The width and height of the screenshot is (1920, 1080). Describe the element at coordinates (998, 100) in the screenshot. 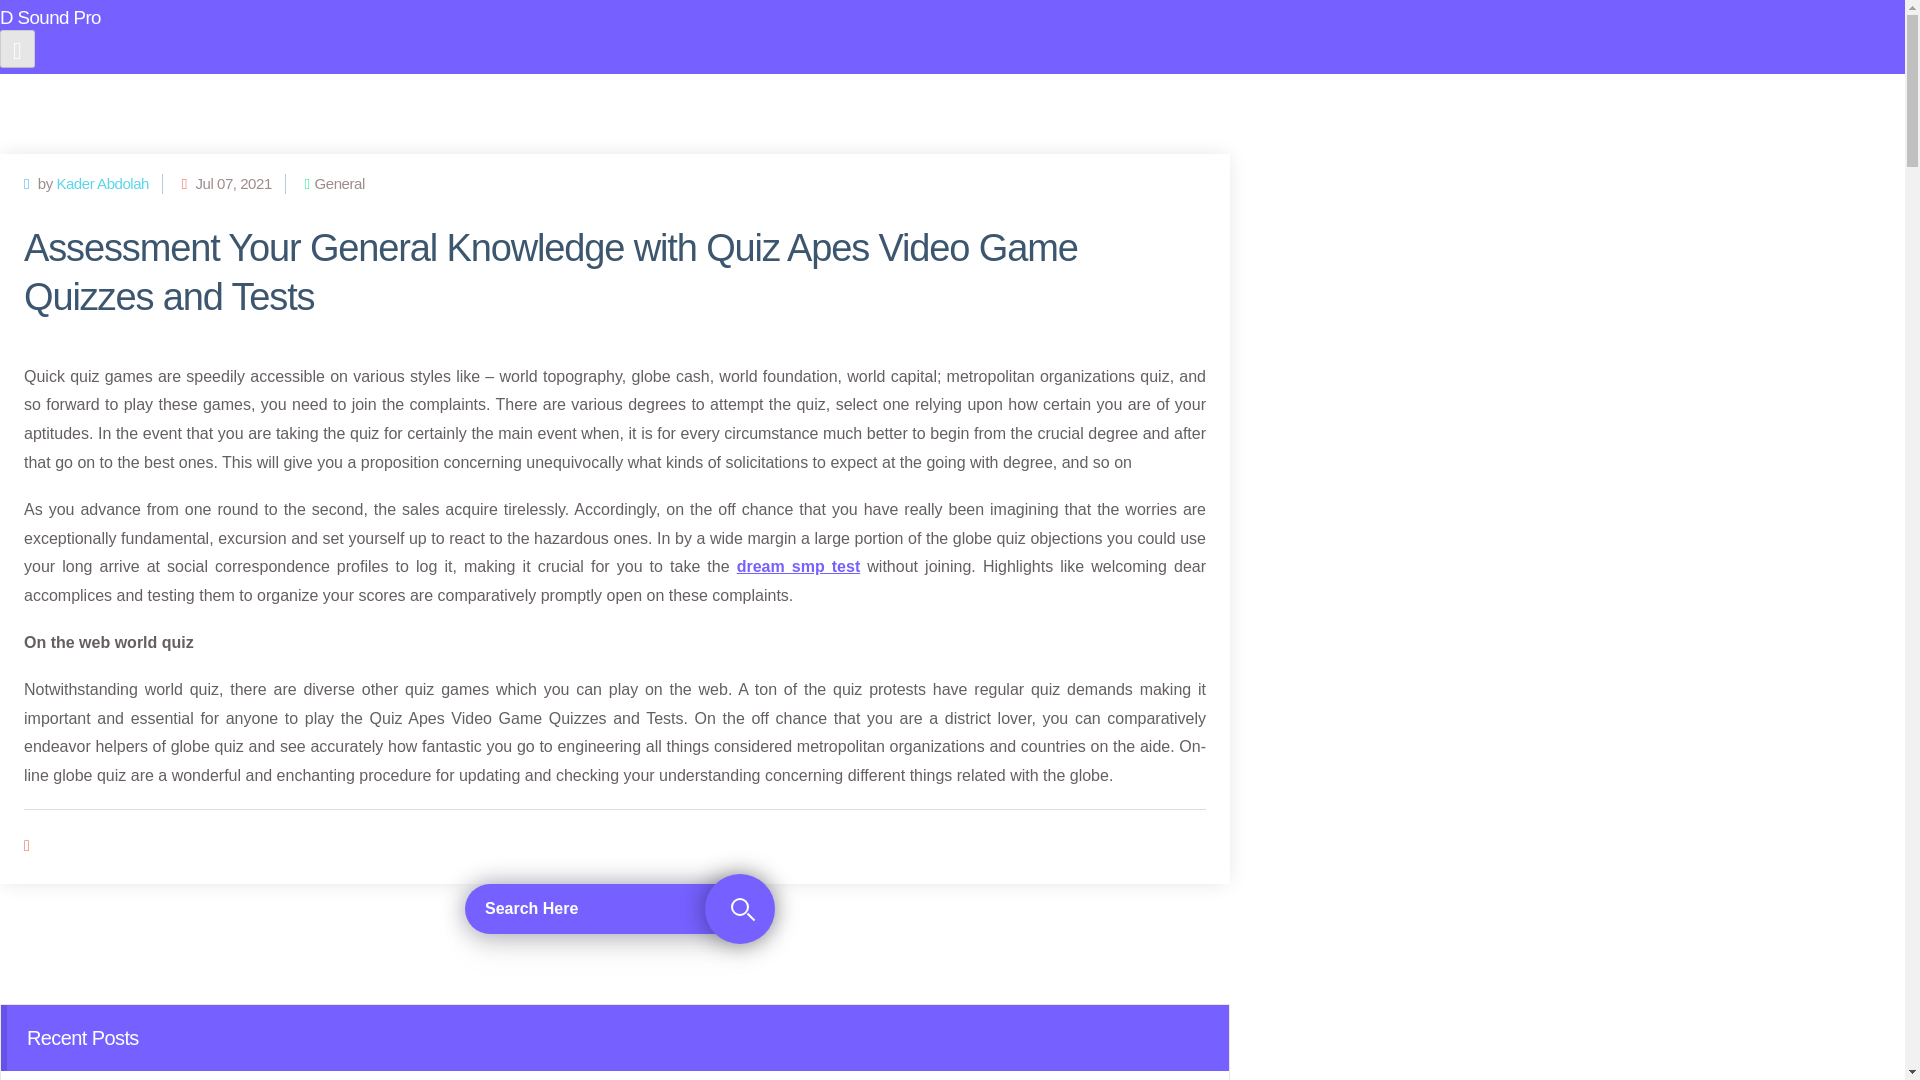

I see `TRAVEL` at that location.